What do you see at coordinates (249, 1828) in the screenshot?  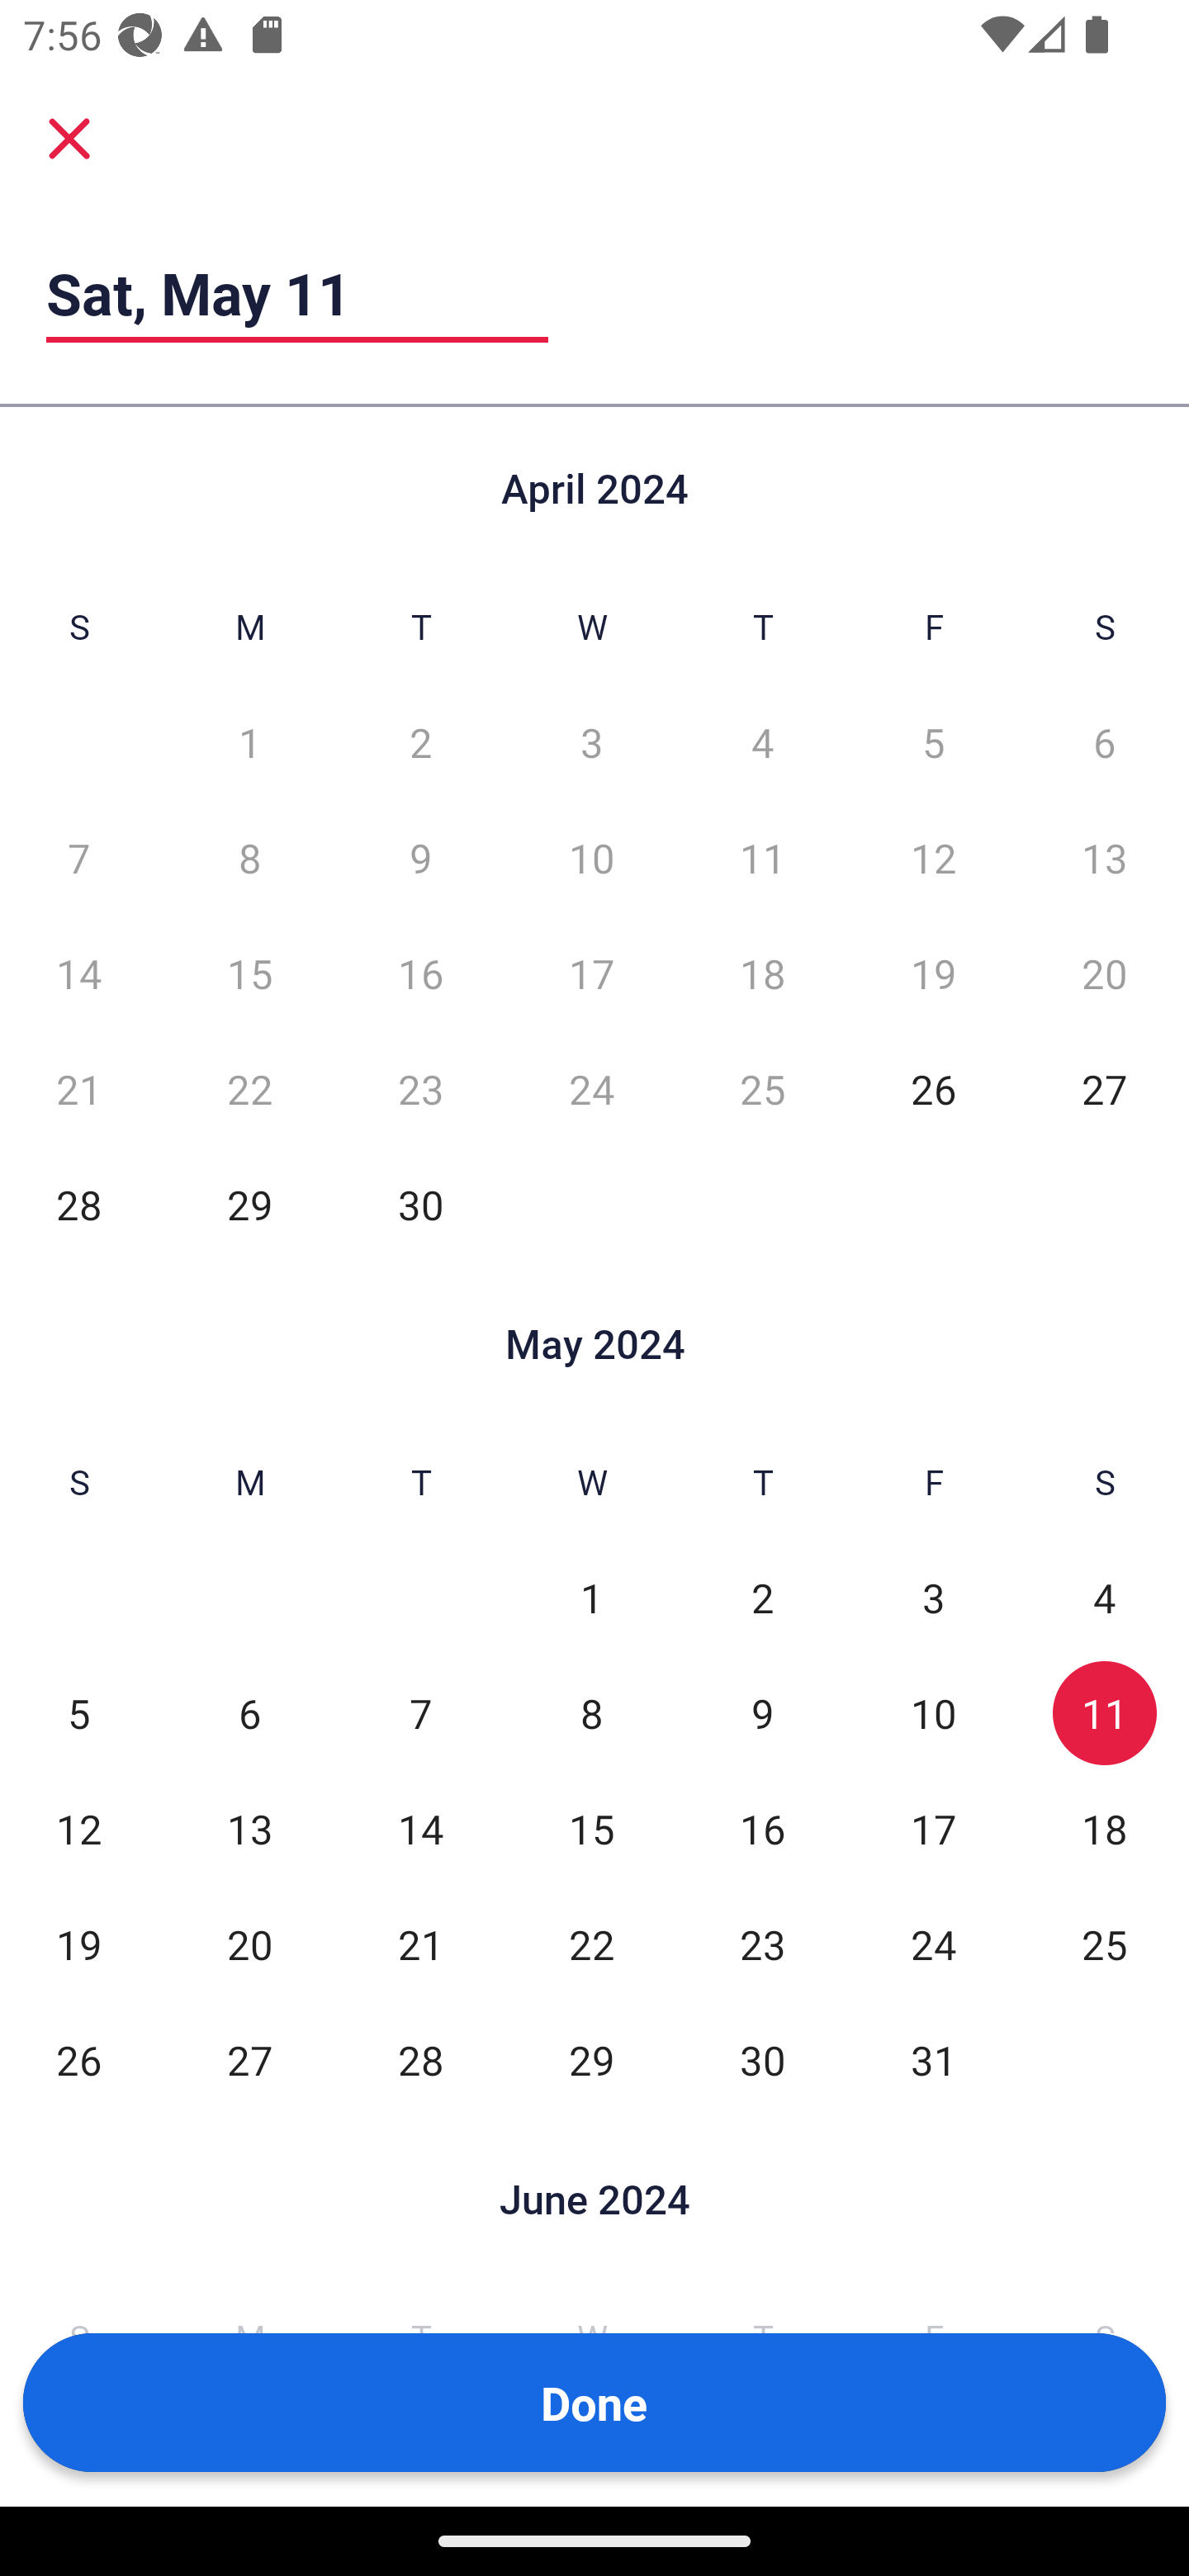 I see `13 Mon, May 13, Not Selected` at bounding box center [249, 1828].